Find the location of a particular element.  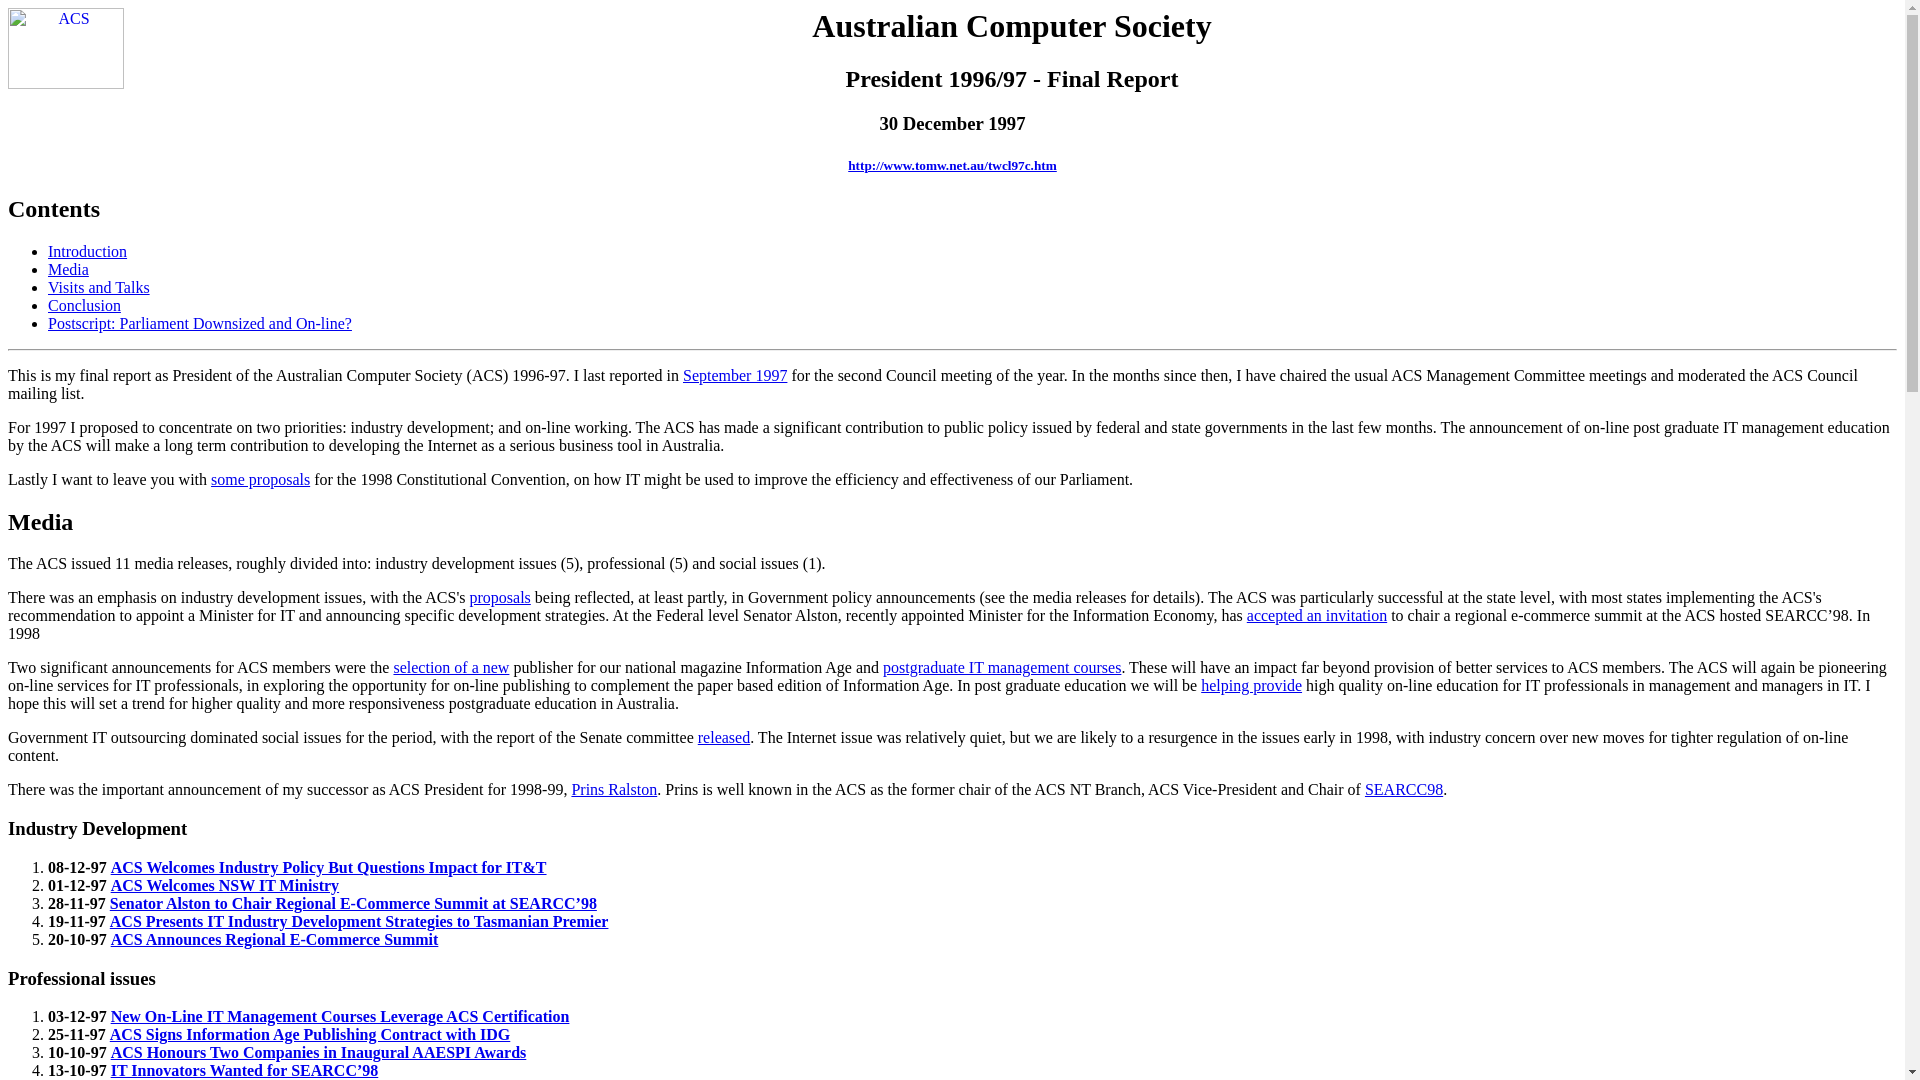

ACS Welcomes Industry Policy But Questions Impact for IT&T is located at coordinates (329, 868).